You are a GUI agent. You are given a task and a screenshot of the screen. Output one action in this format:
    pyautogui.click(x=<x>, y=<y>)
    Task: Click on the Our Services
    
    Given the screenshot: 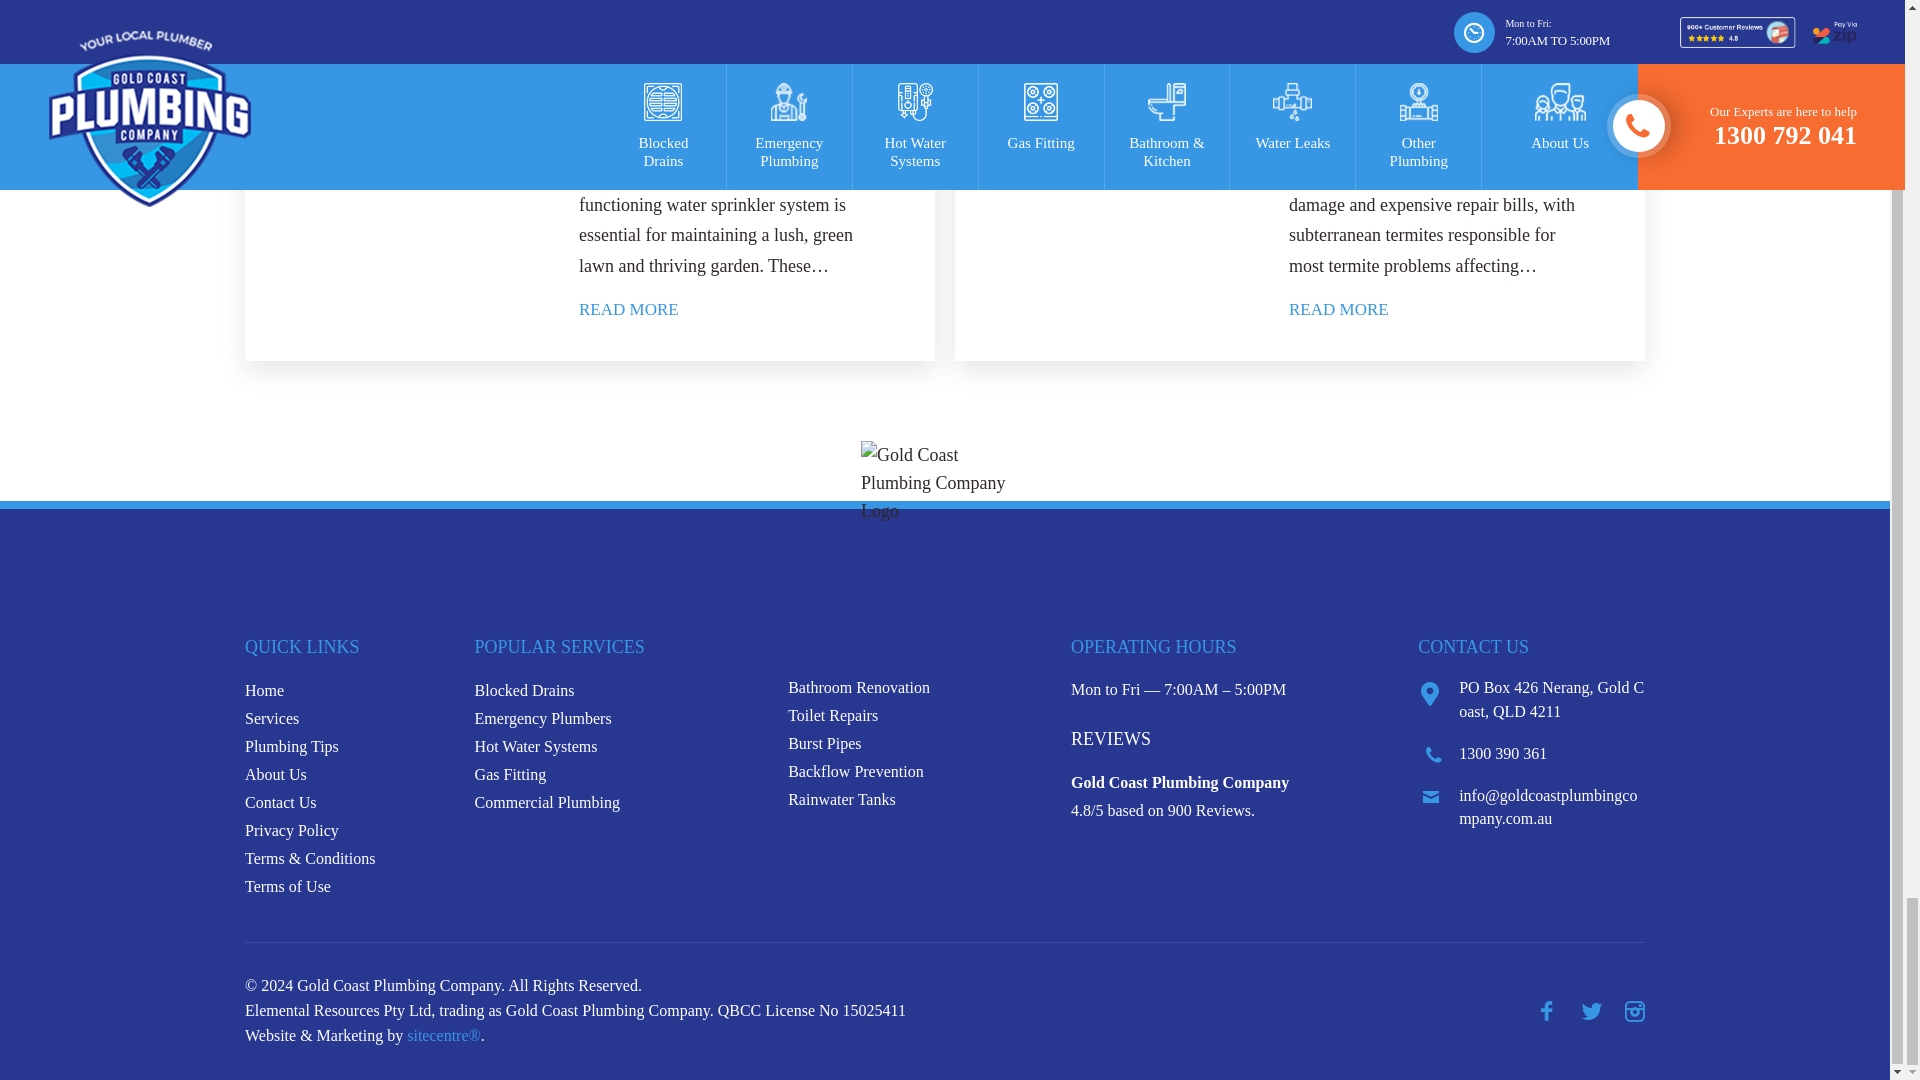 What is the action you would take?
    pyautogui.click(x=272, y=718)
    